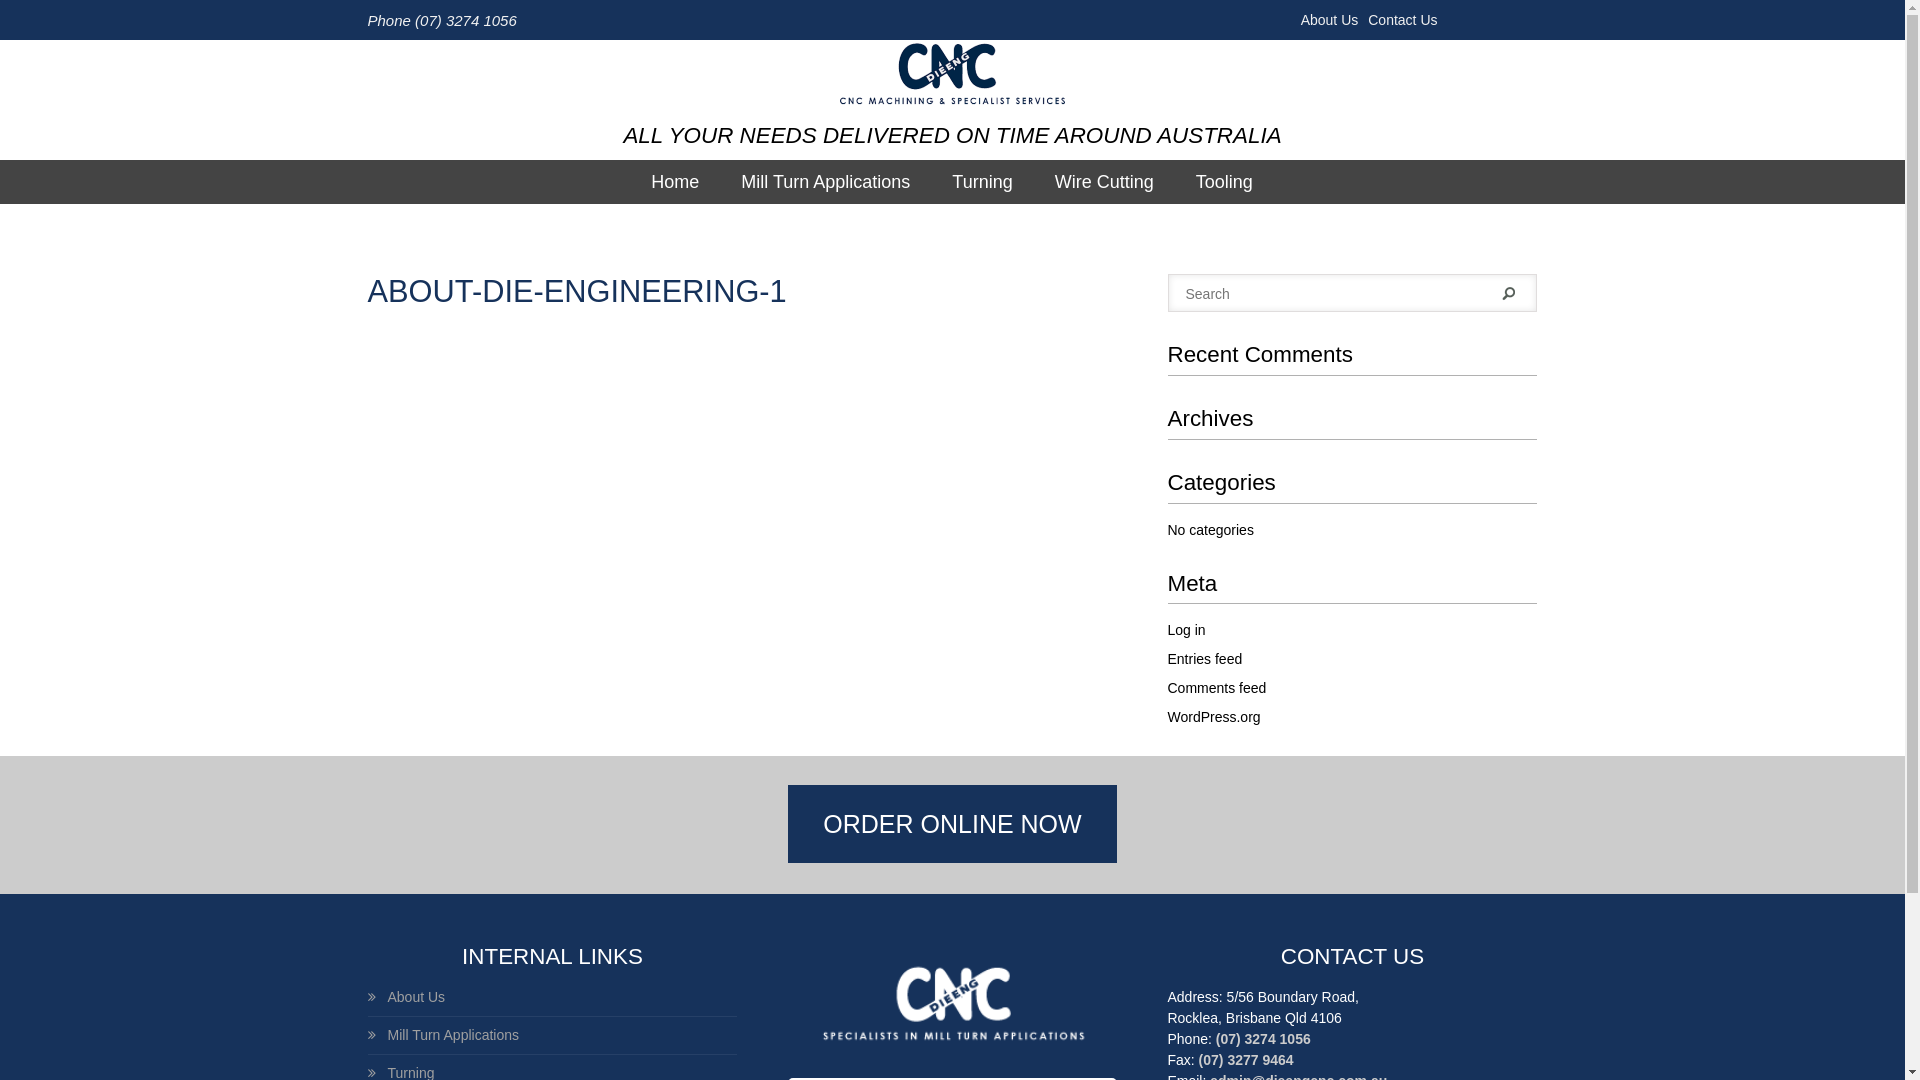  Describe the element at coordinates (1206, 659) in the screenshot. I see `Entries feed` at that location.